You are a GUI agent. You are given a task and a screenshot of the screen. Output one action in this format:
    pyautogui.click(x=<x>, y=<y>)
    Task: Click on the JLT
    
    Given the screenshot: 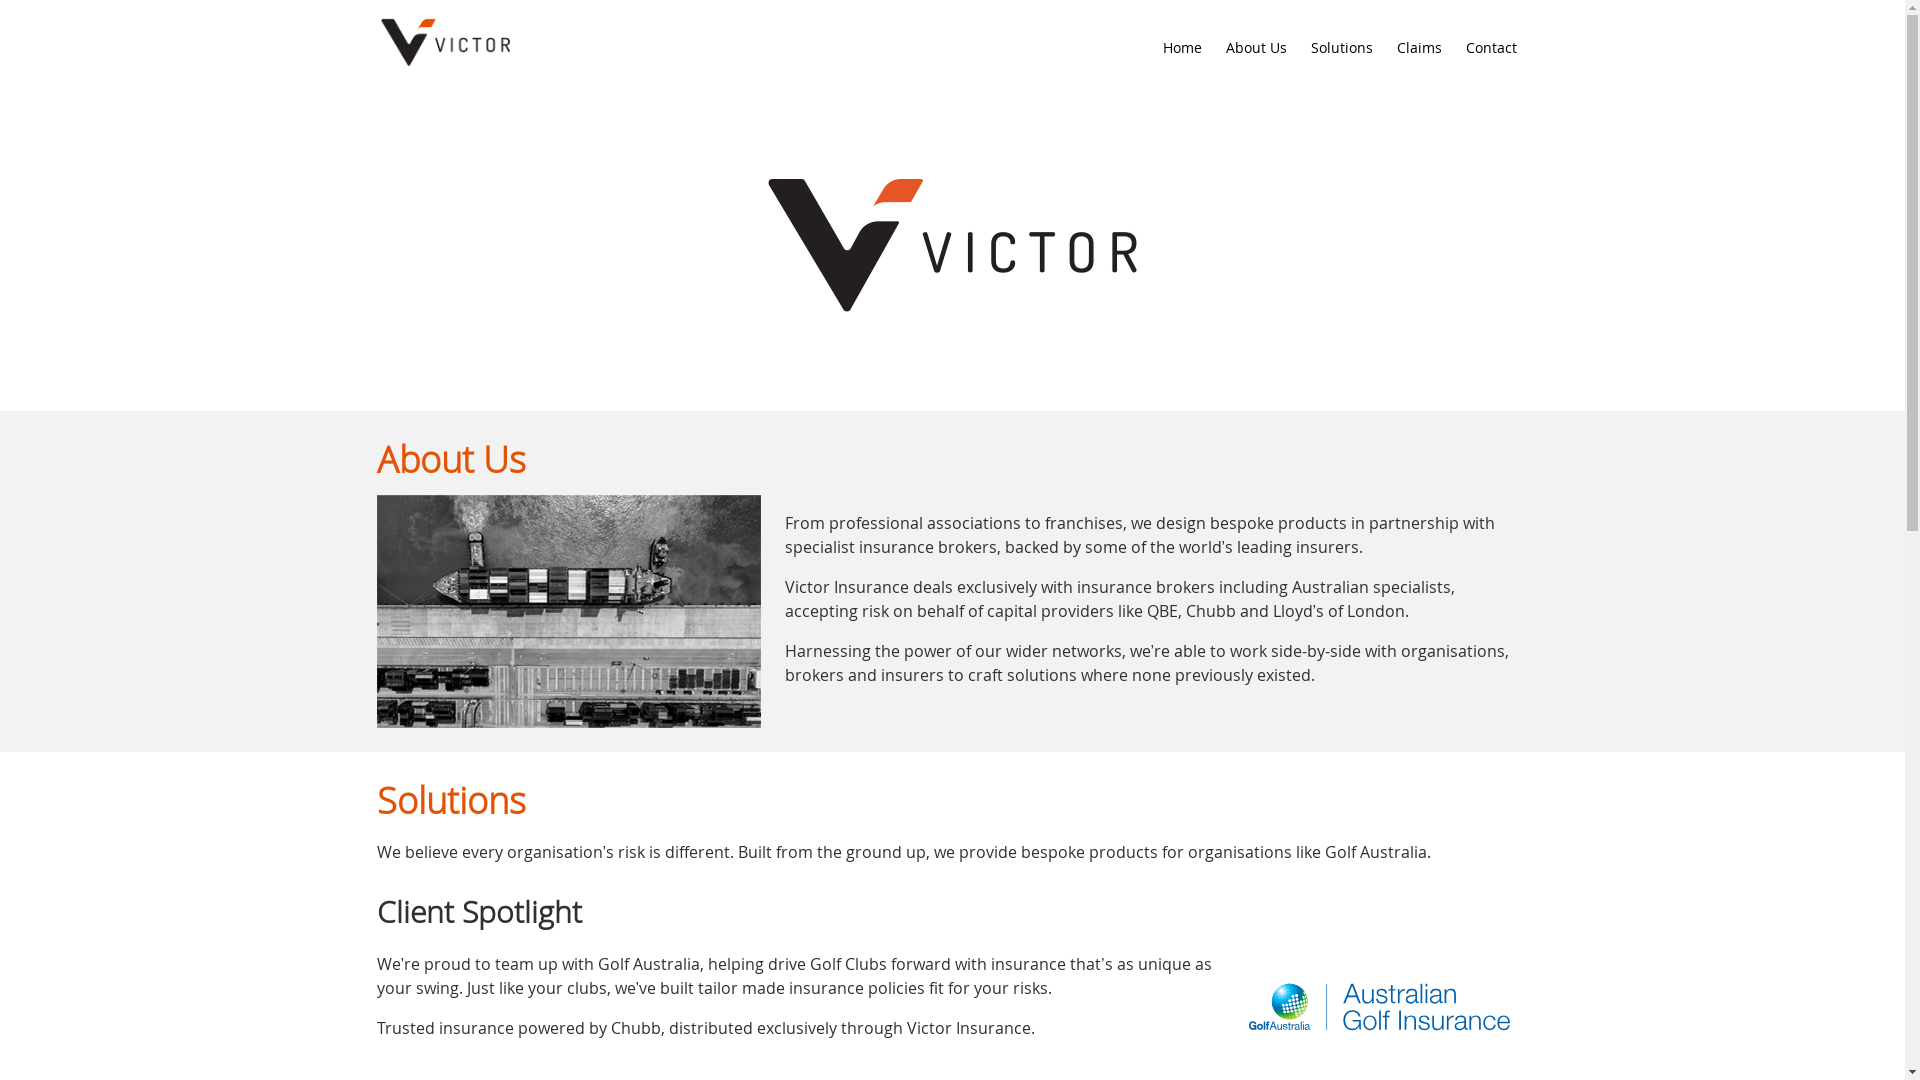 What is the action you would take?
    pyautogui.click(x=446, y=47)
    